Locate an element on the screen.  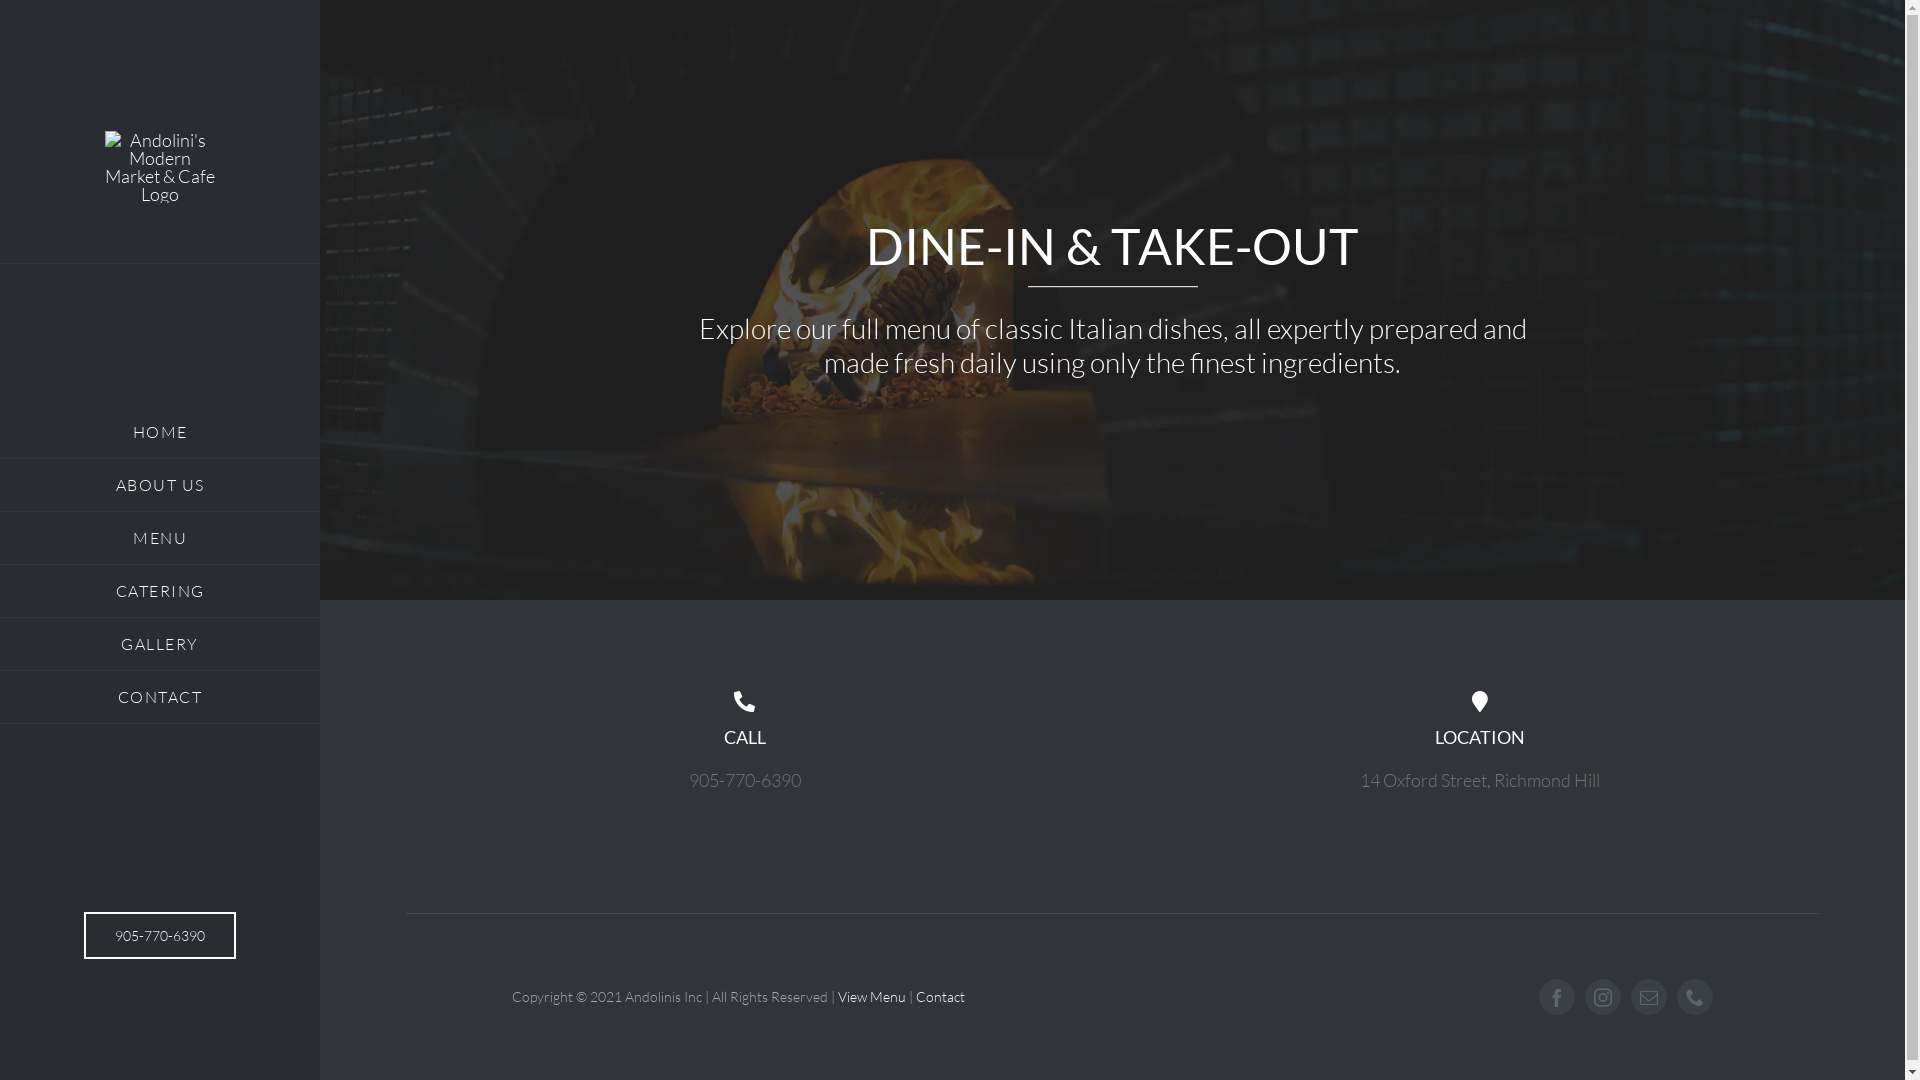
HOME is located at coordinates (160, 432).